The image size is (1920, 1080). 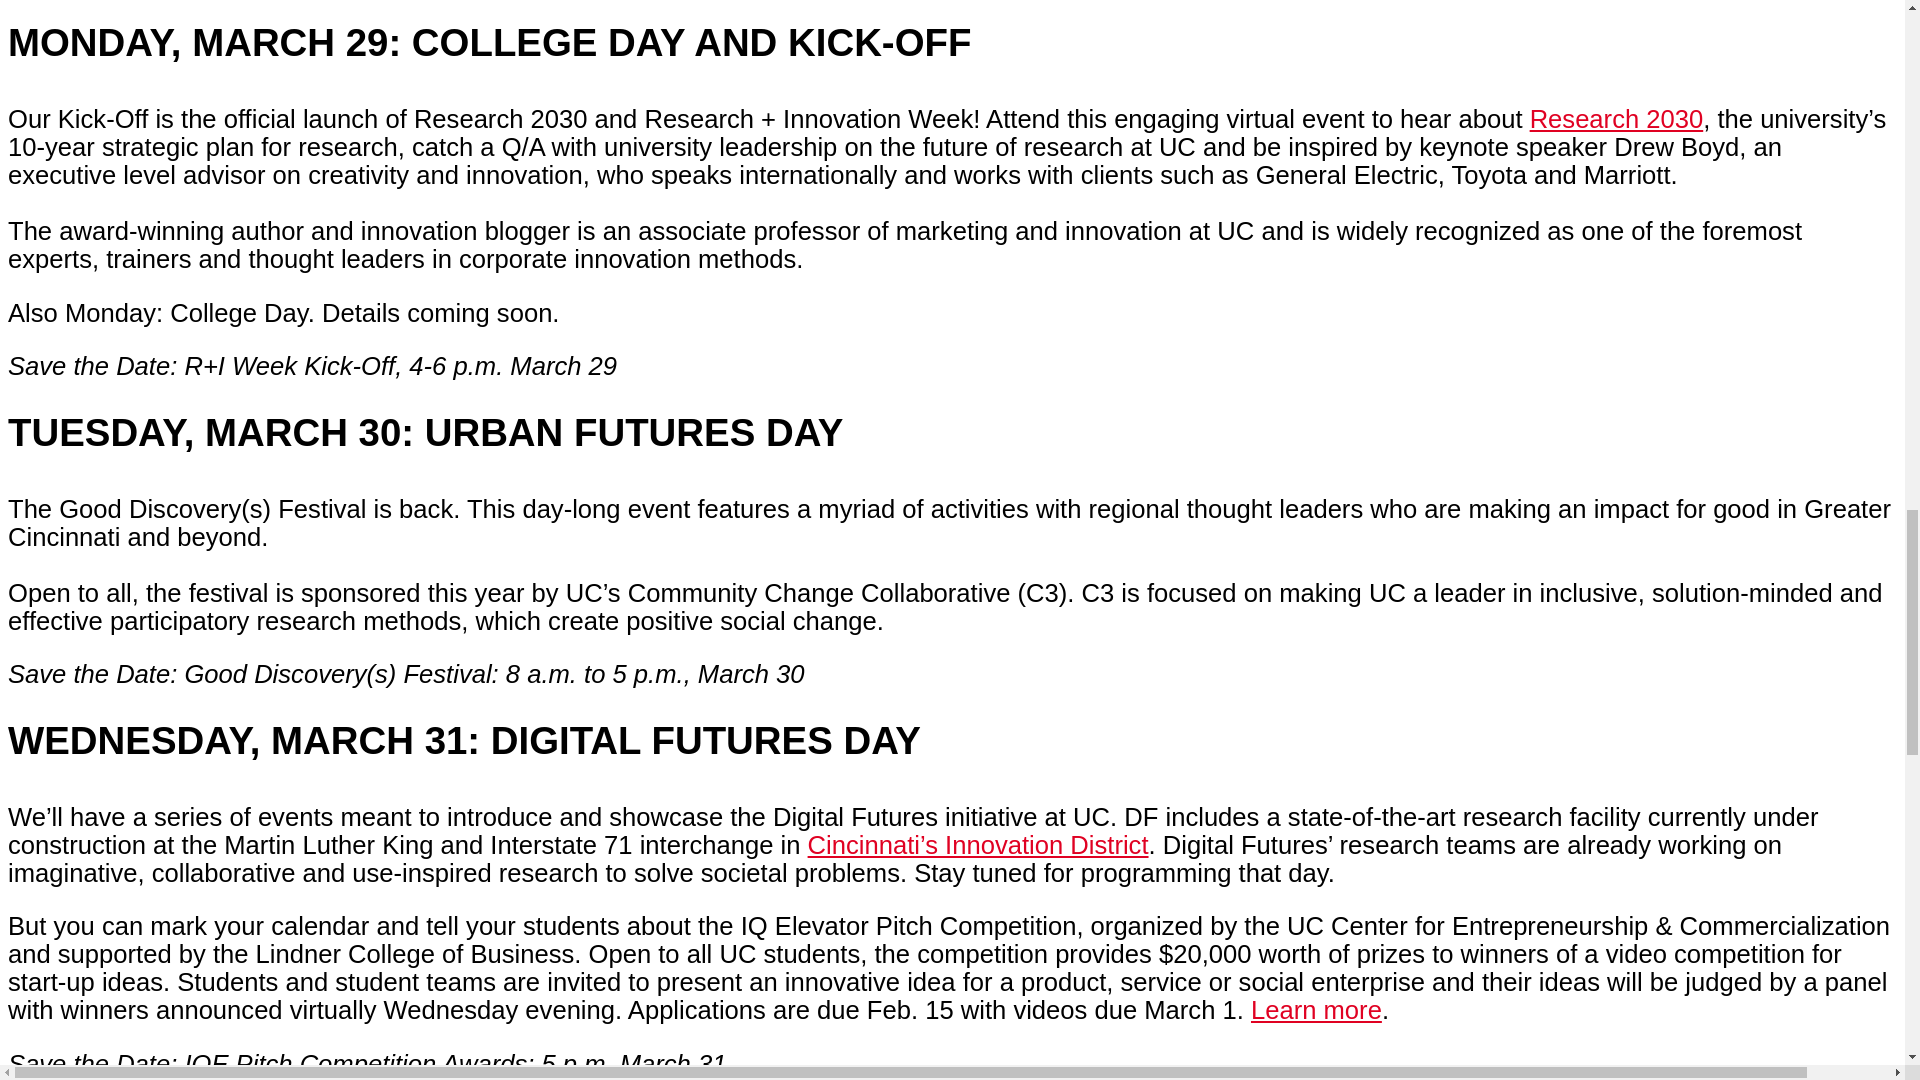 I want to click on Research 2030, so click(x=1617, y=118).